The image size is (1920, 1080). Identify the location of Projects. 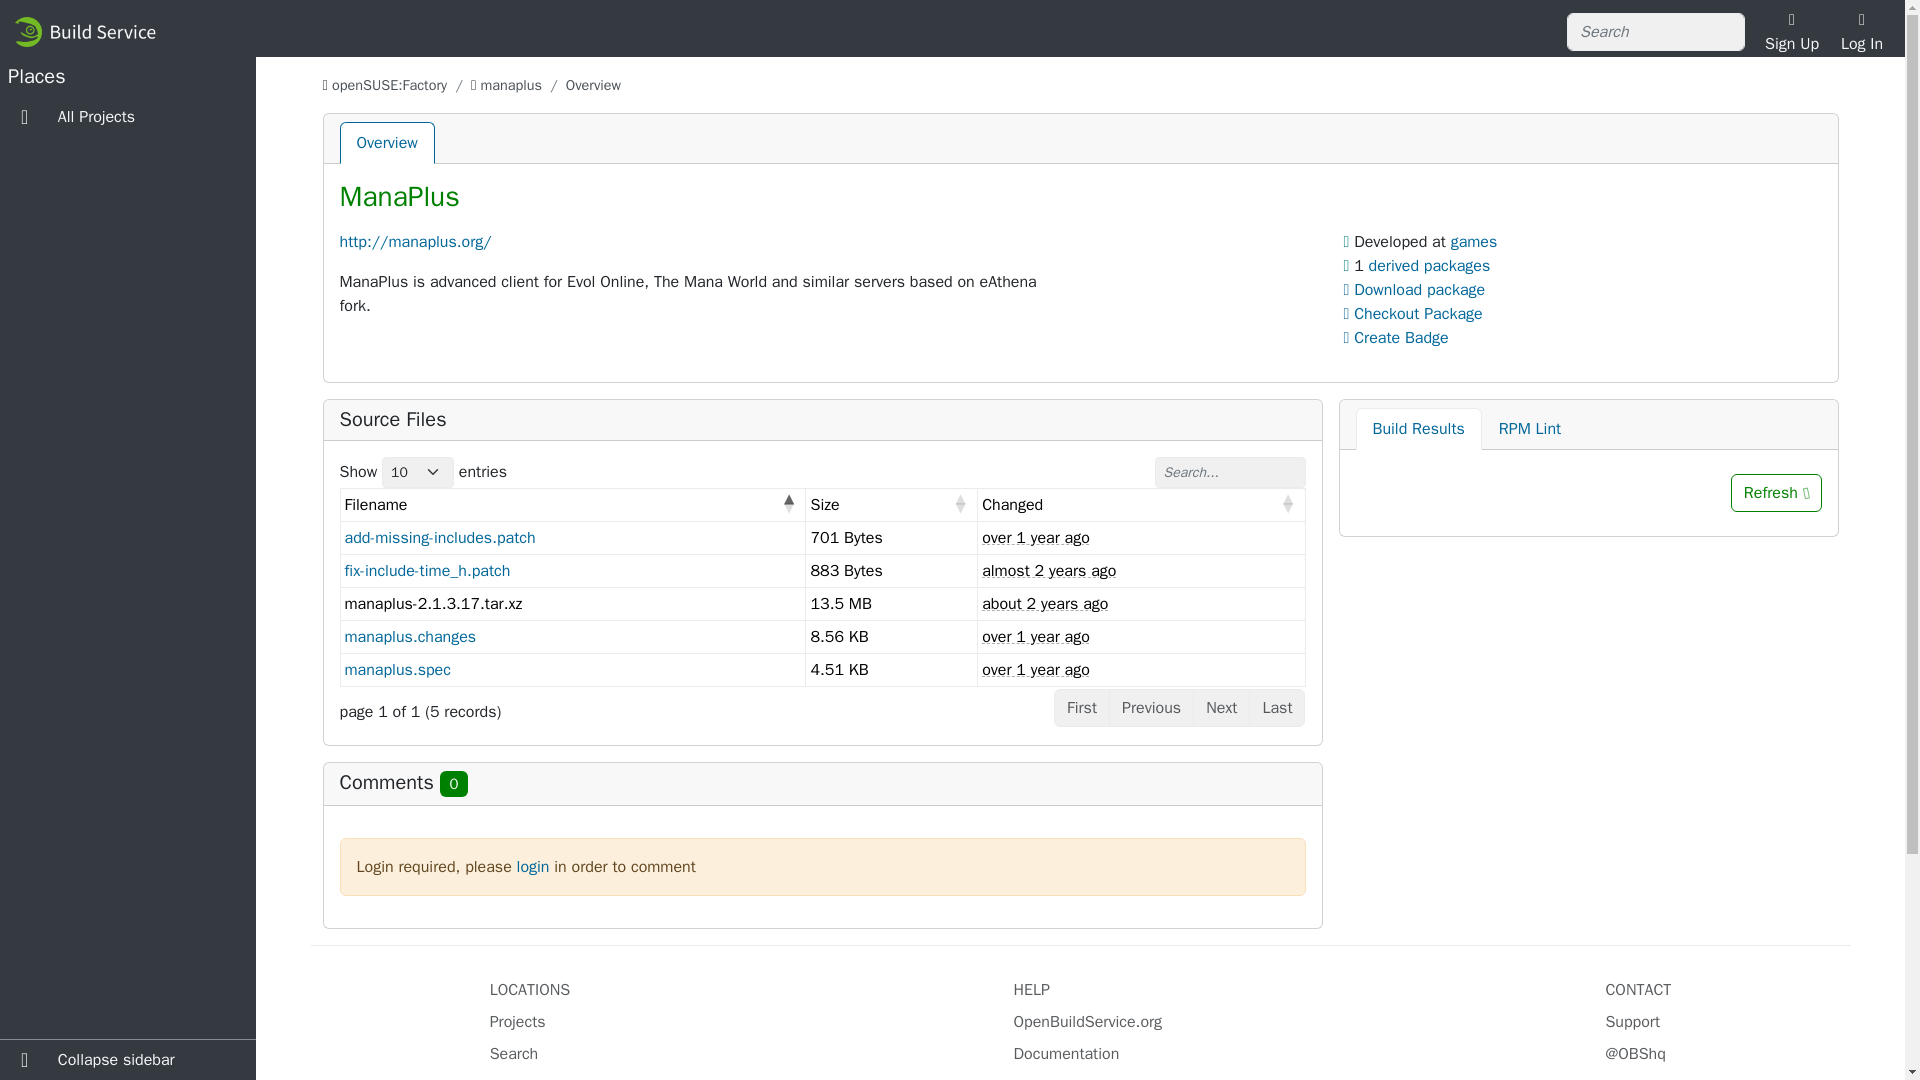
(517, 1022).